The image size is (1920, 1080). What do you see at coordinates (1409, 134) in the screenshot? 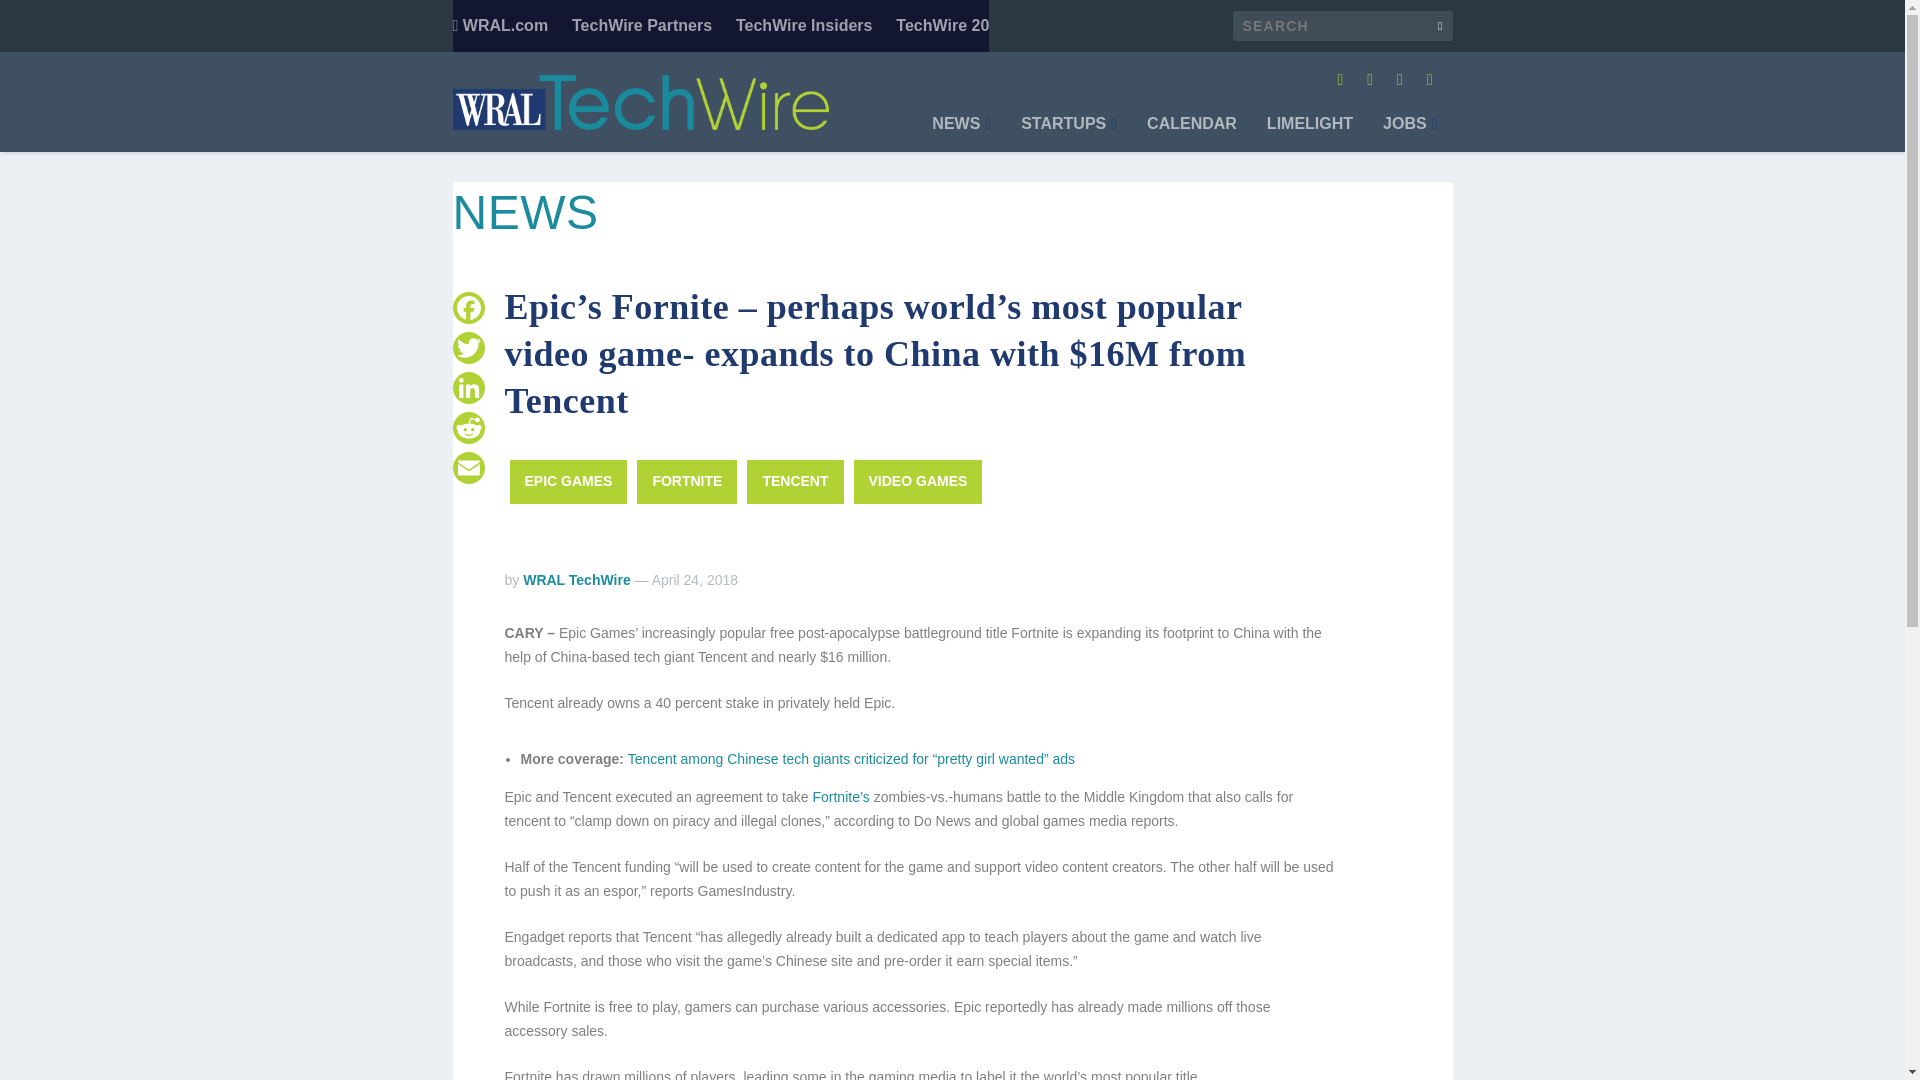
I see `JOBS` at bounding box center [1409, 134].